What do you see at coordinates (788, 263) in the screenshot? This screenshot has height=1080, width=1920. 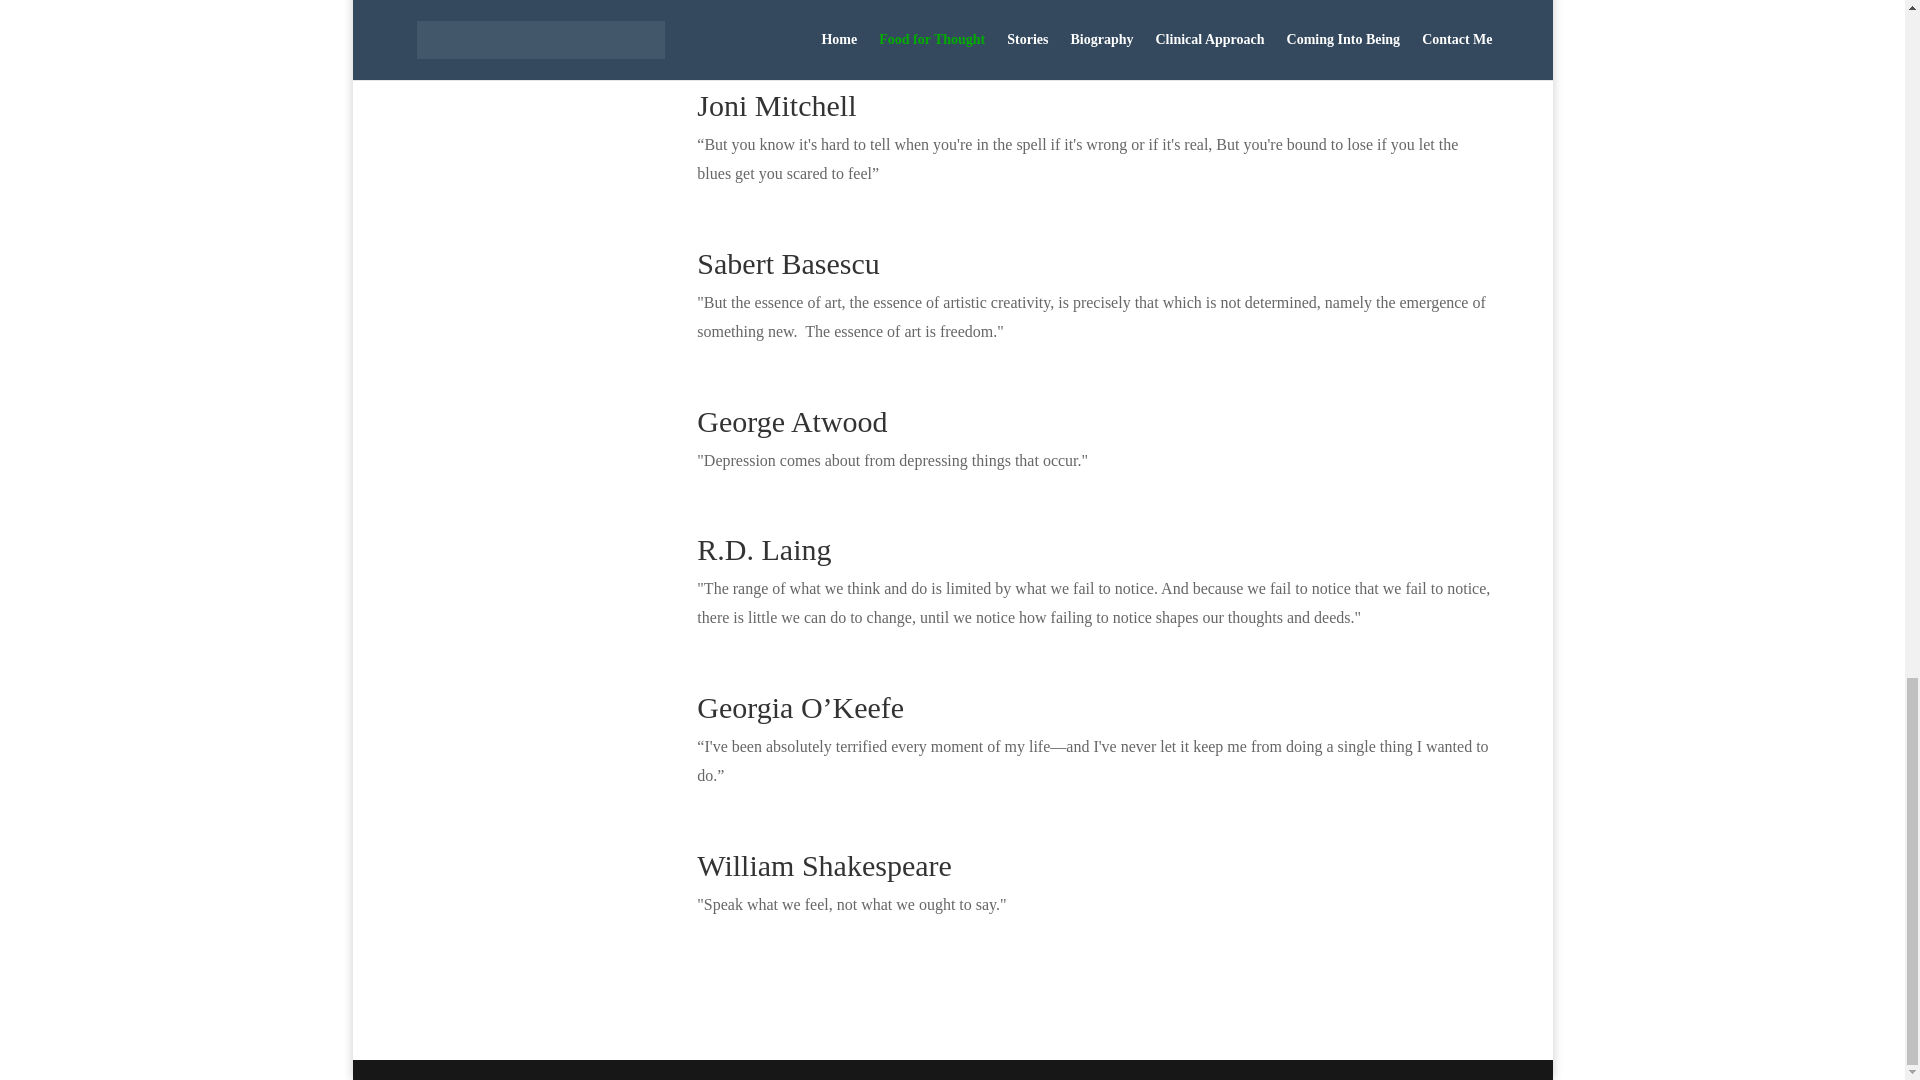 I see `Sabert Basescu` at bounding box center [788, 263].